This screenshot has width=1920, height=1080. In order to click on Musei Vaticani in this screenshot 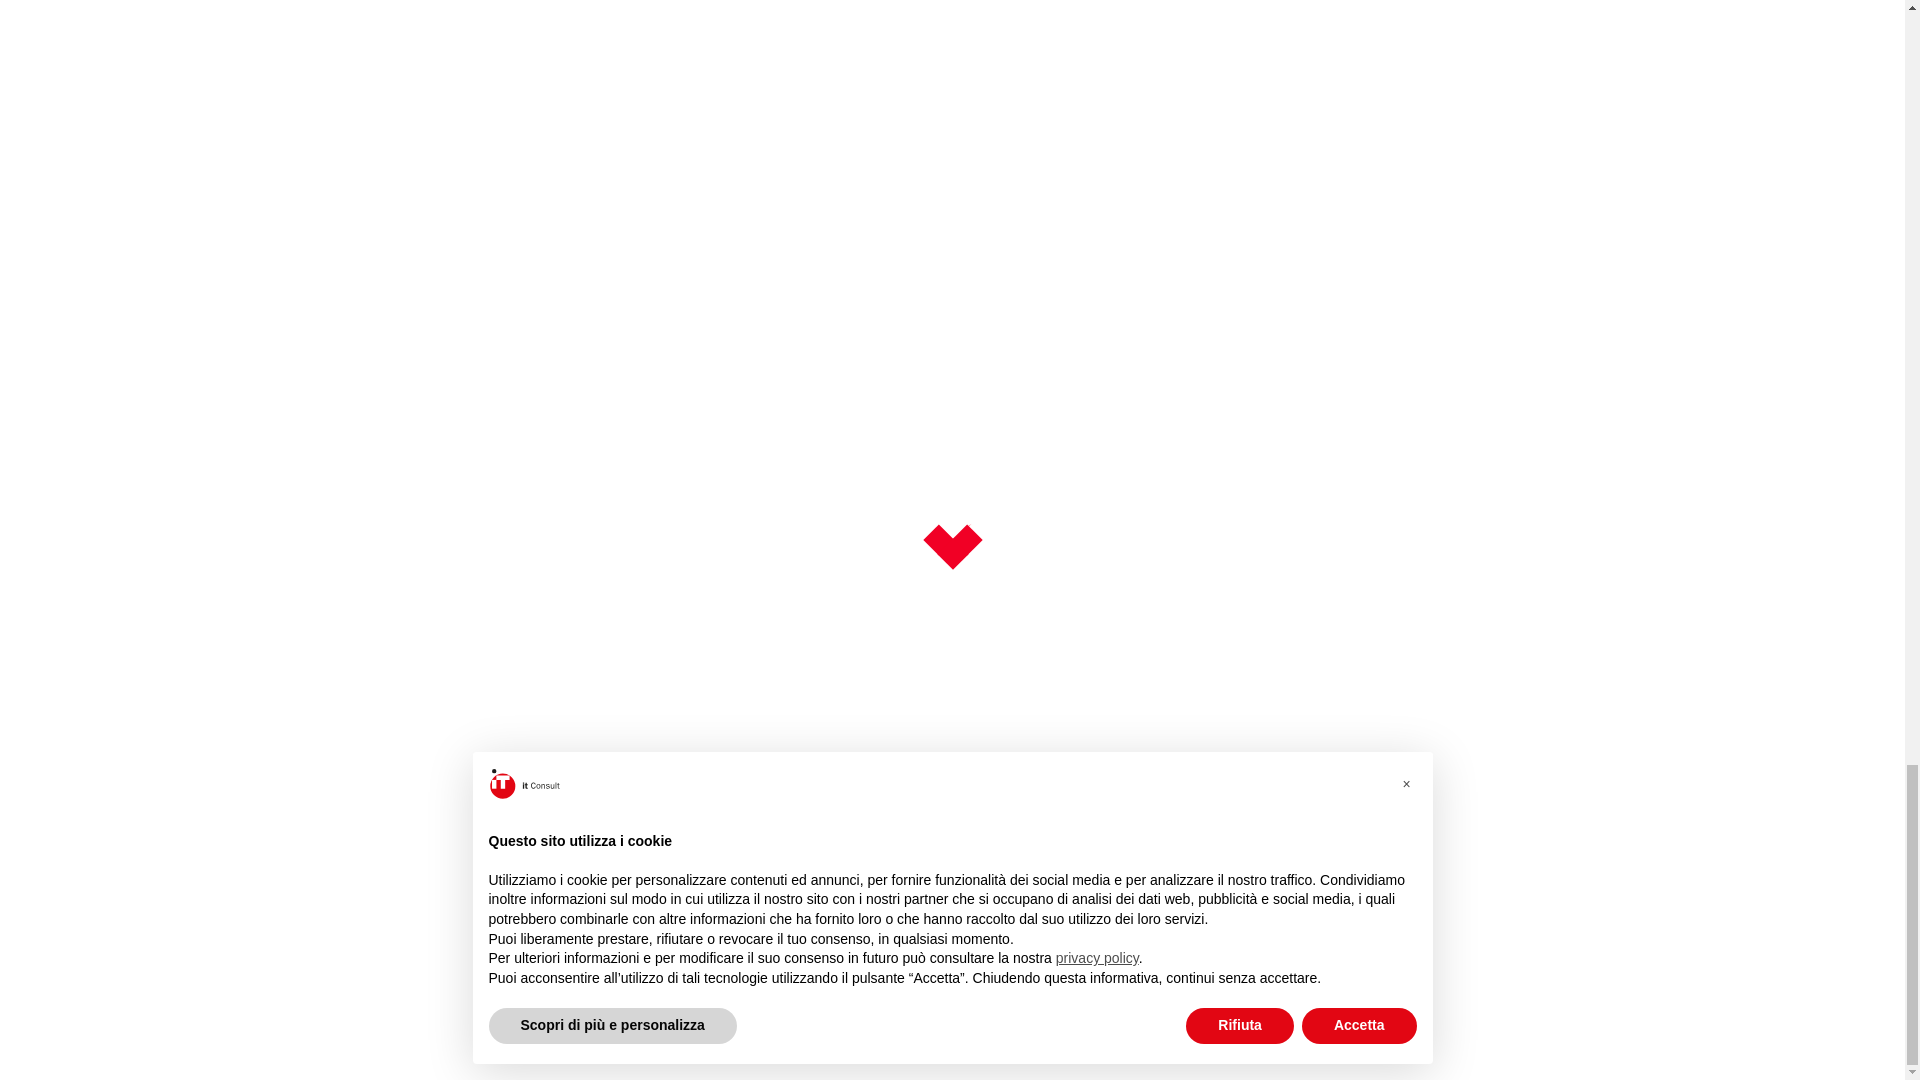, I will do `click(490, 4)`.